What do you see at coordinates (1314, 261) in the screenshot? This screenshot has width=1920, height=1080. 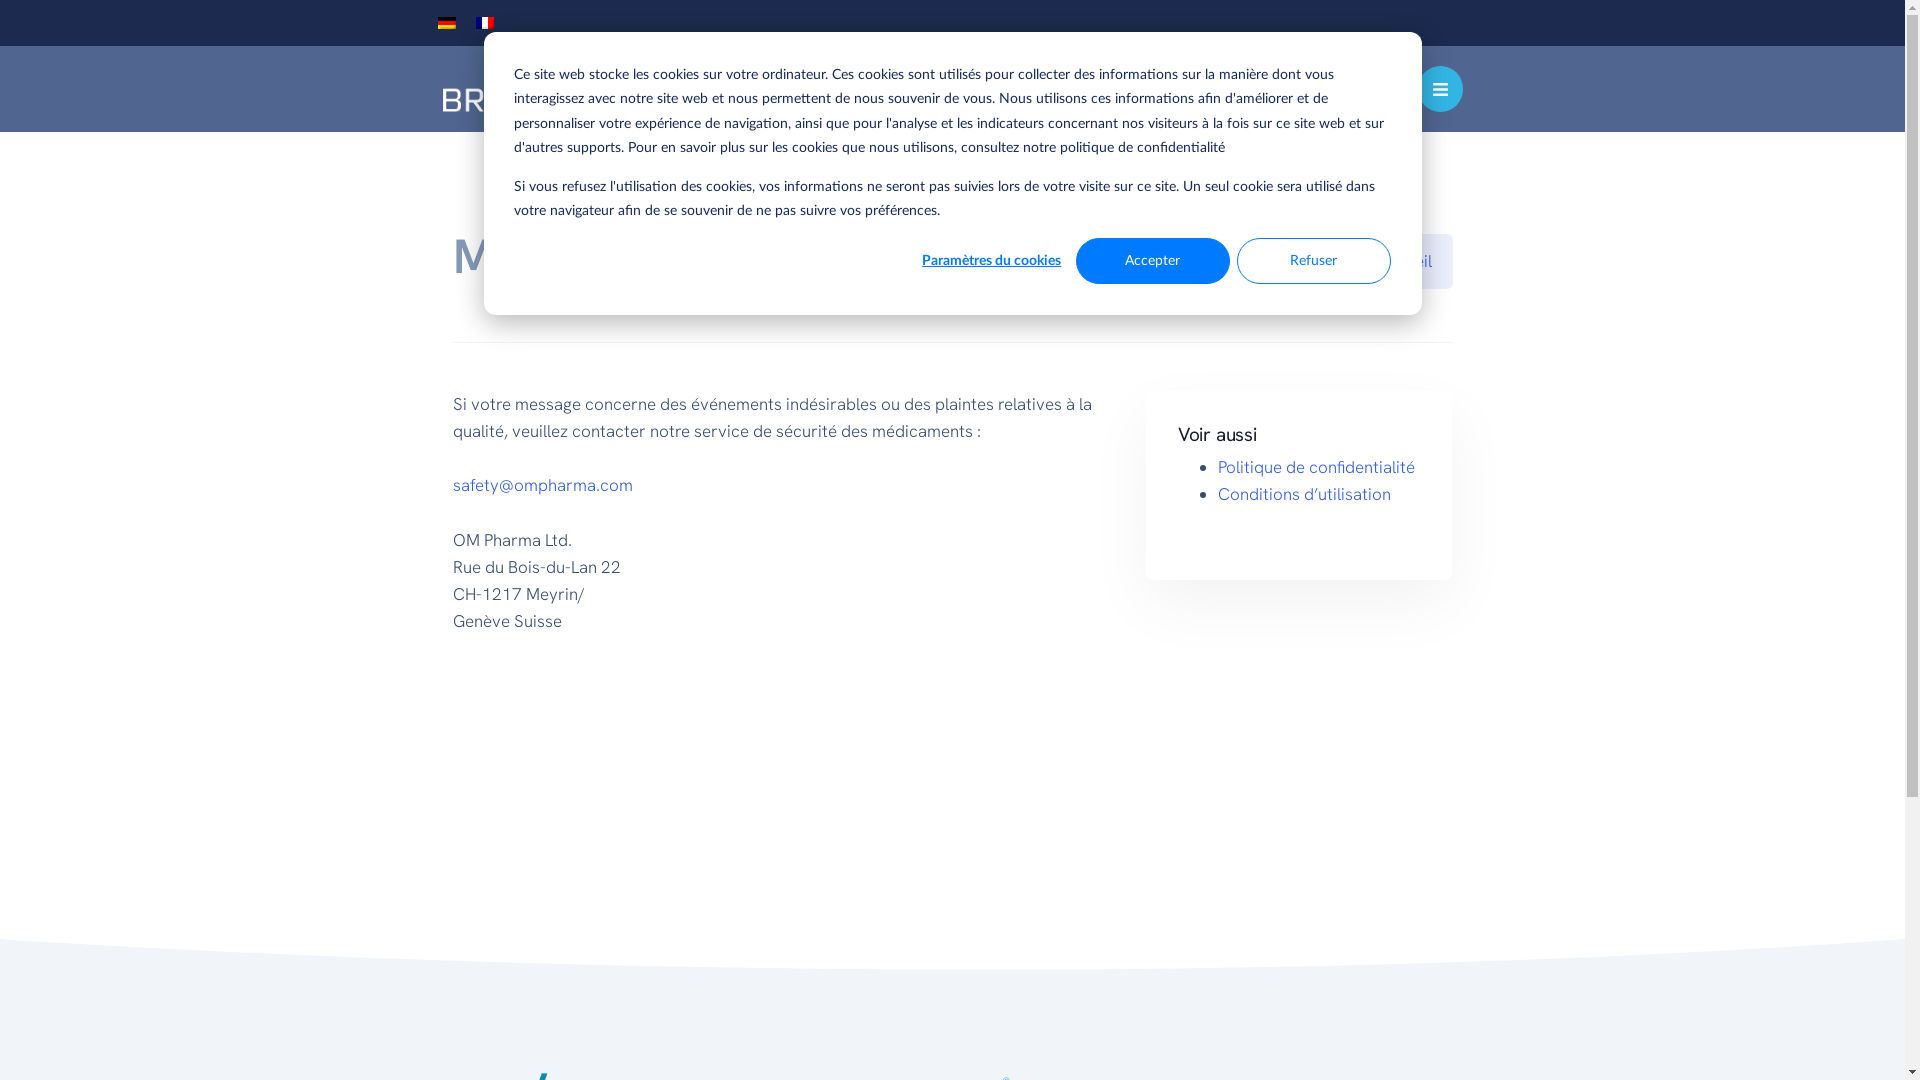 I see `Refuser` at bounding box center [1314, 261].